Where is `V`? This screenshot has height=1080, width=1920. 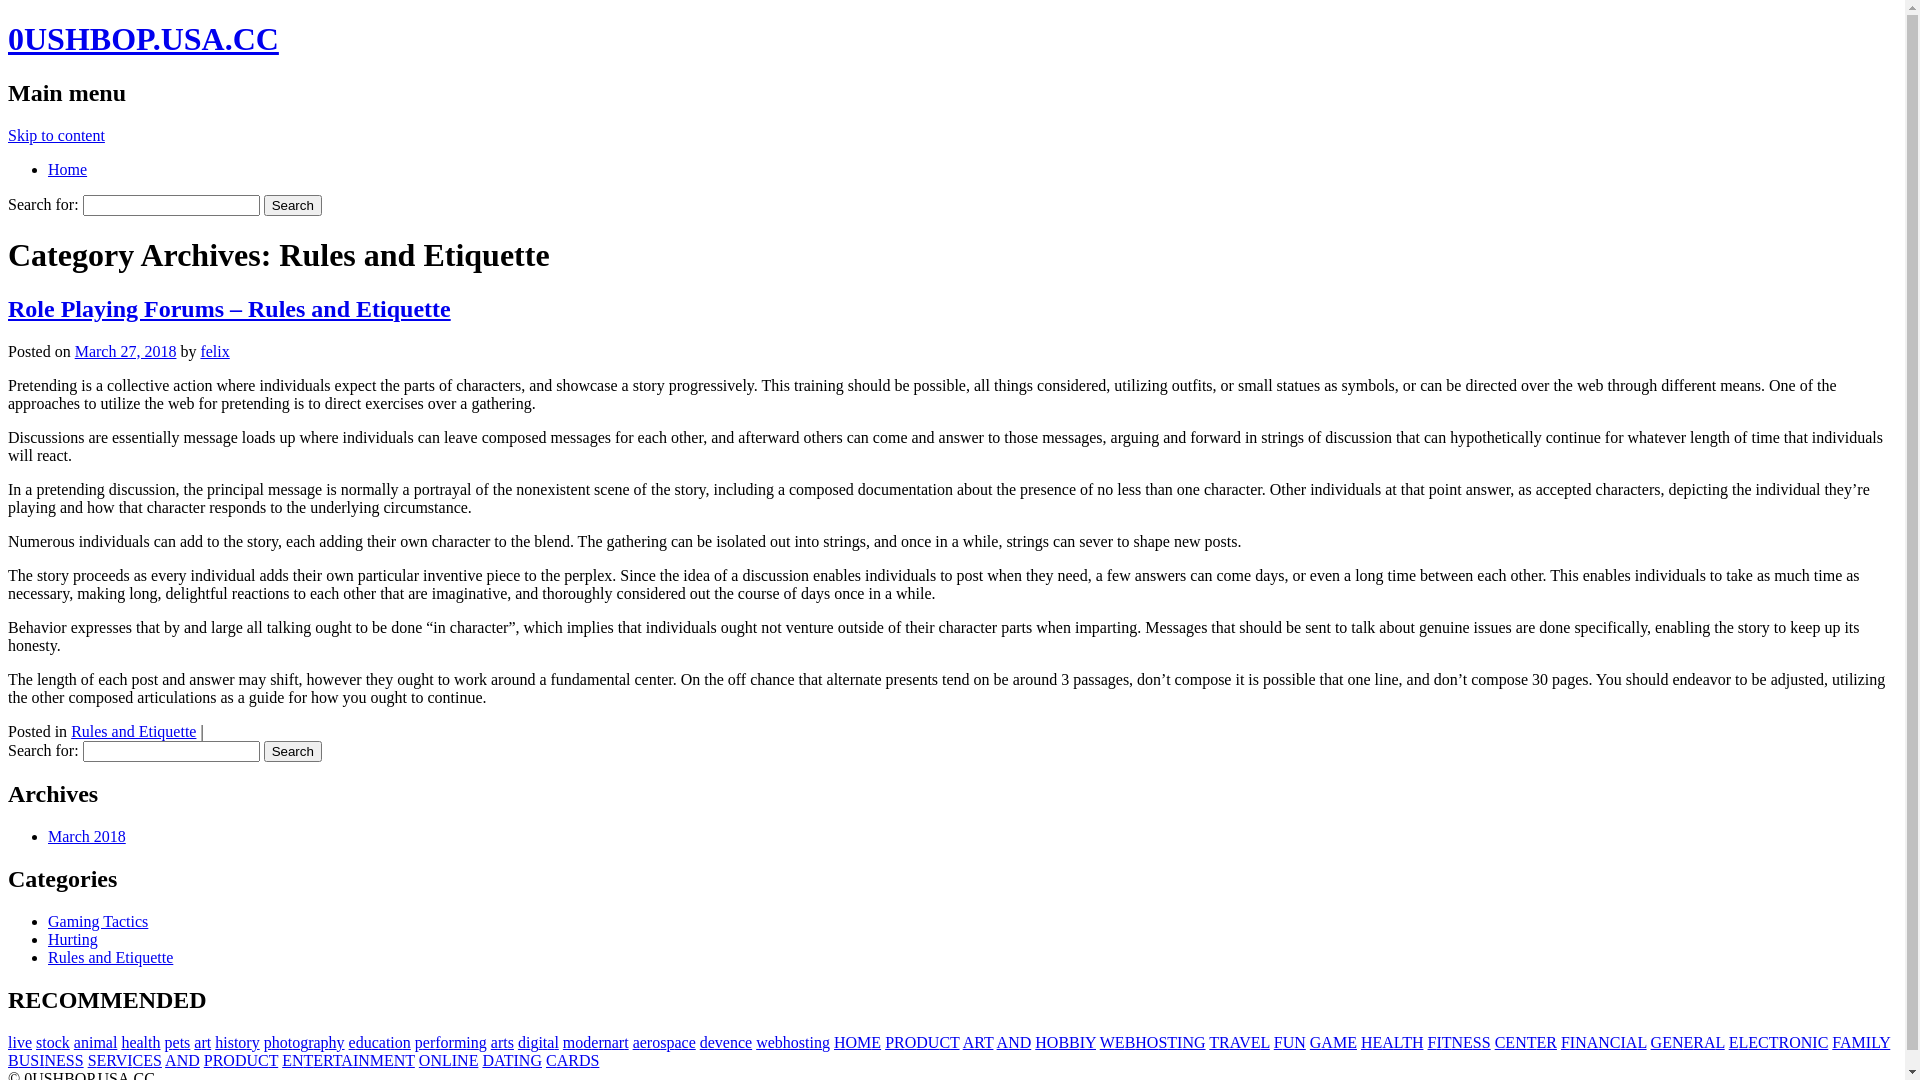
V is located at coordinates (122, 1060).